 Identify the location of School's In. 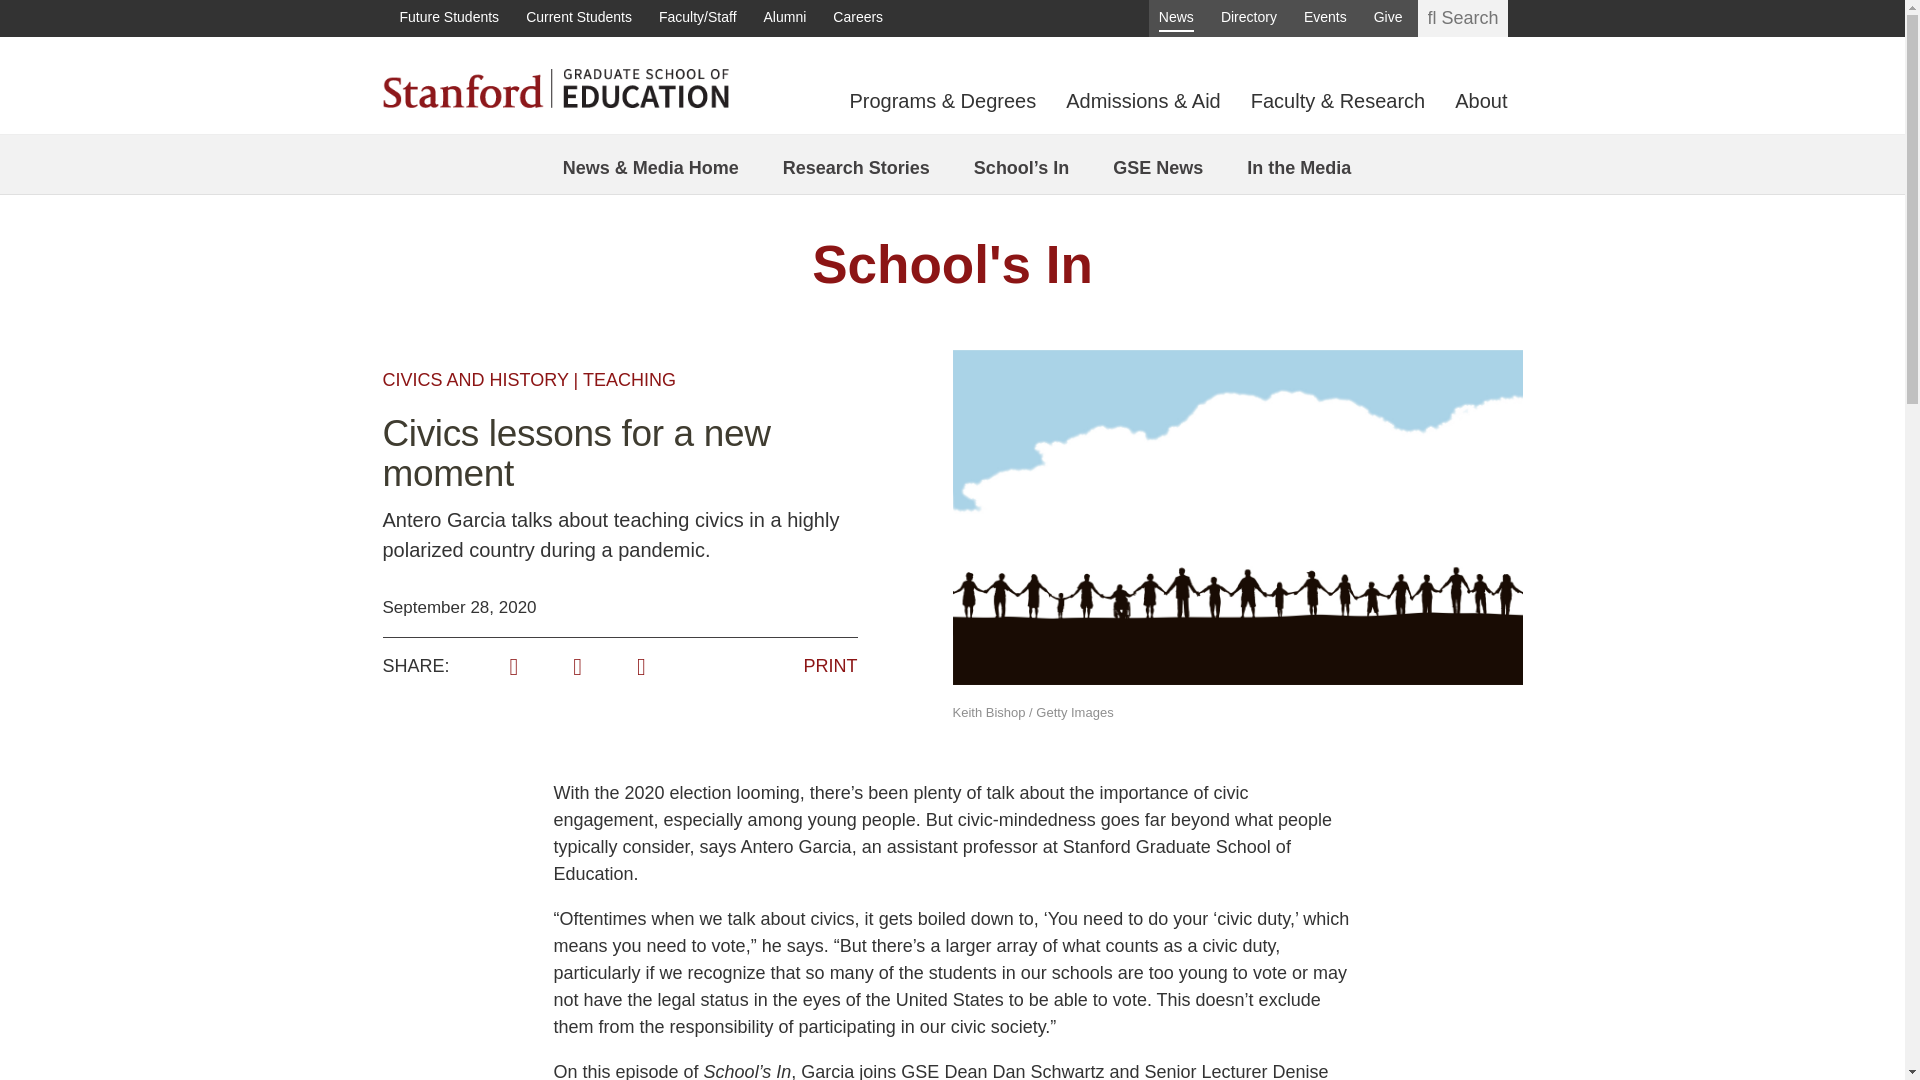
(952, 264).